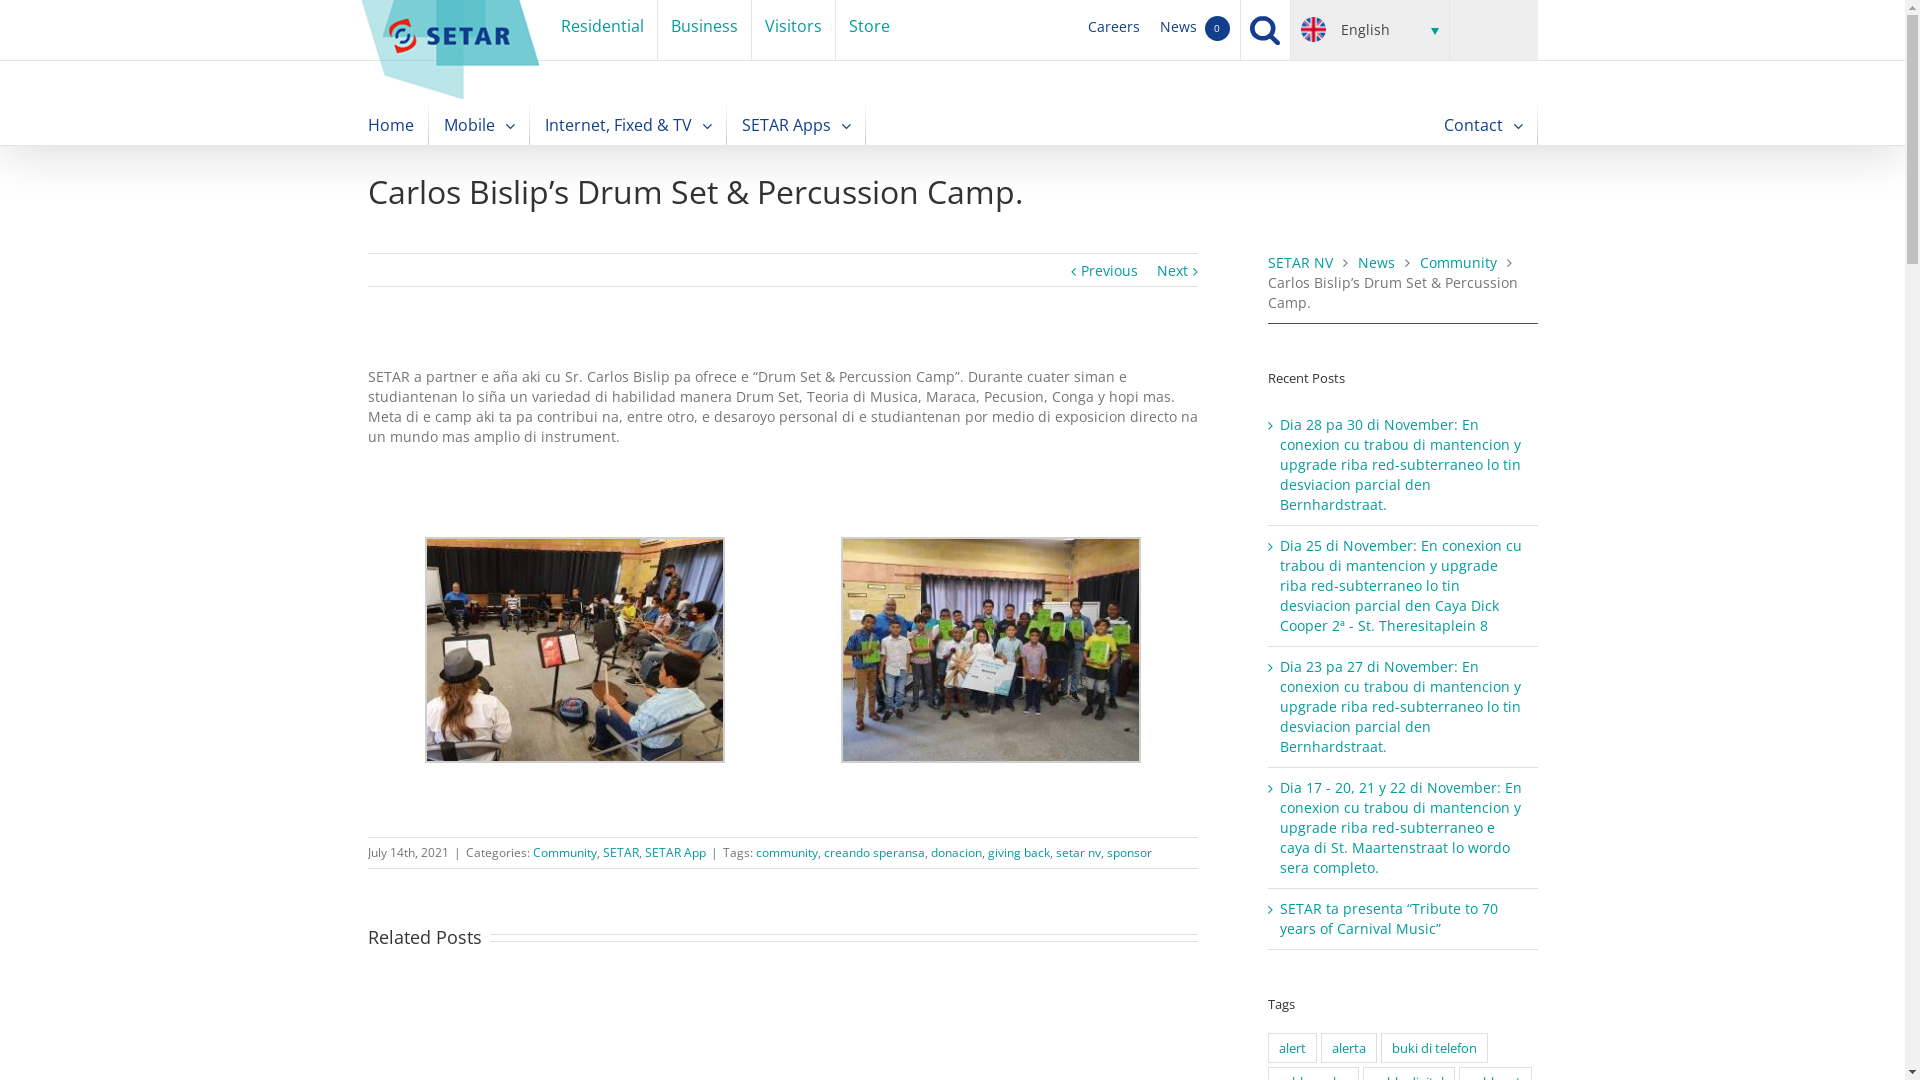  Describe the element at coordinates (391, 124) in the screenshot. I see `Home` at that location.